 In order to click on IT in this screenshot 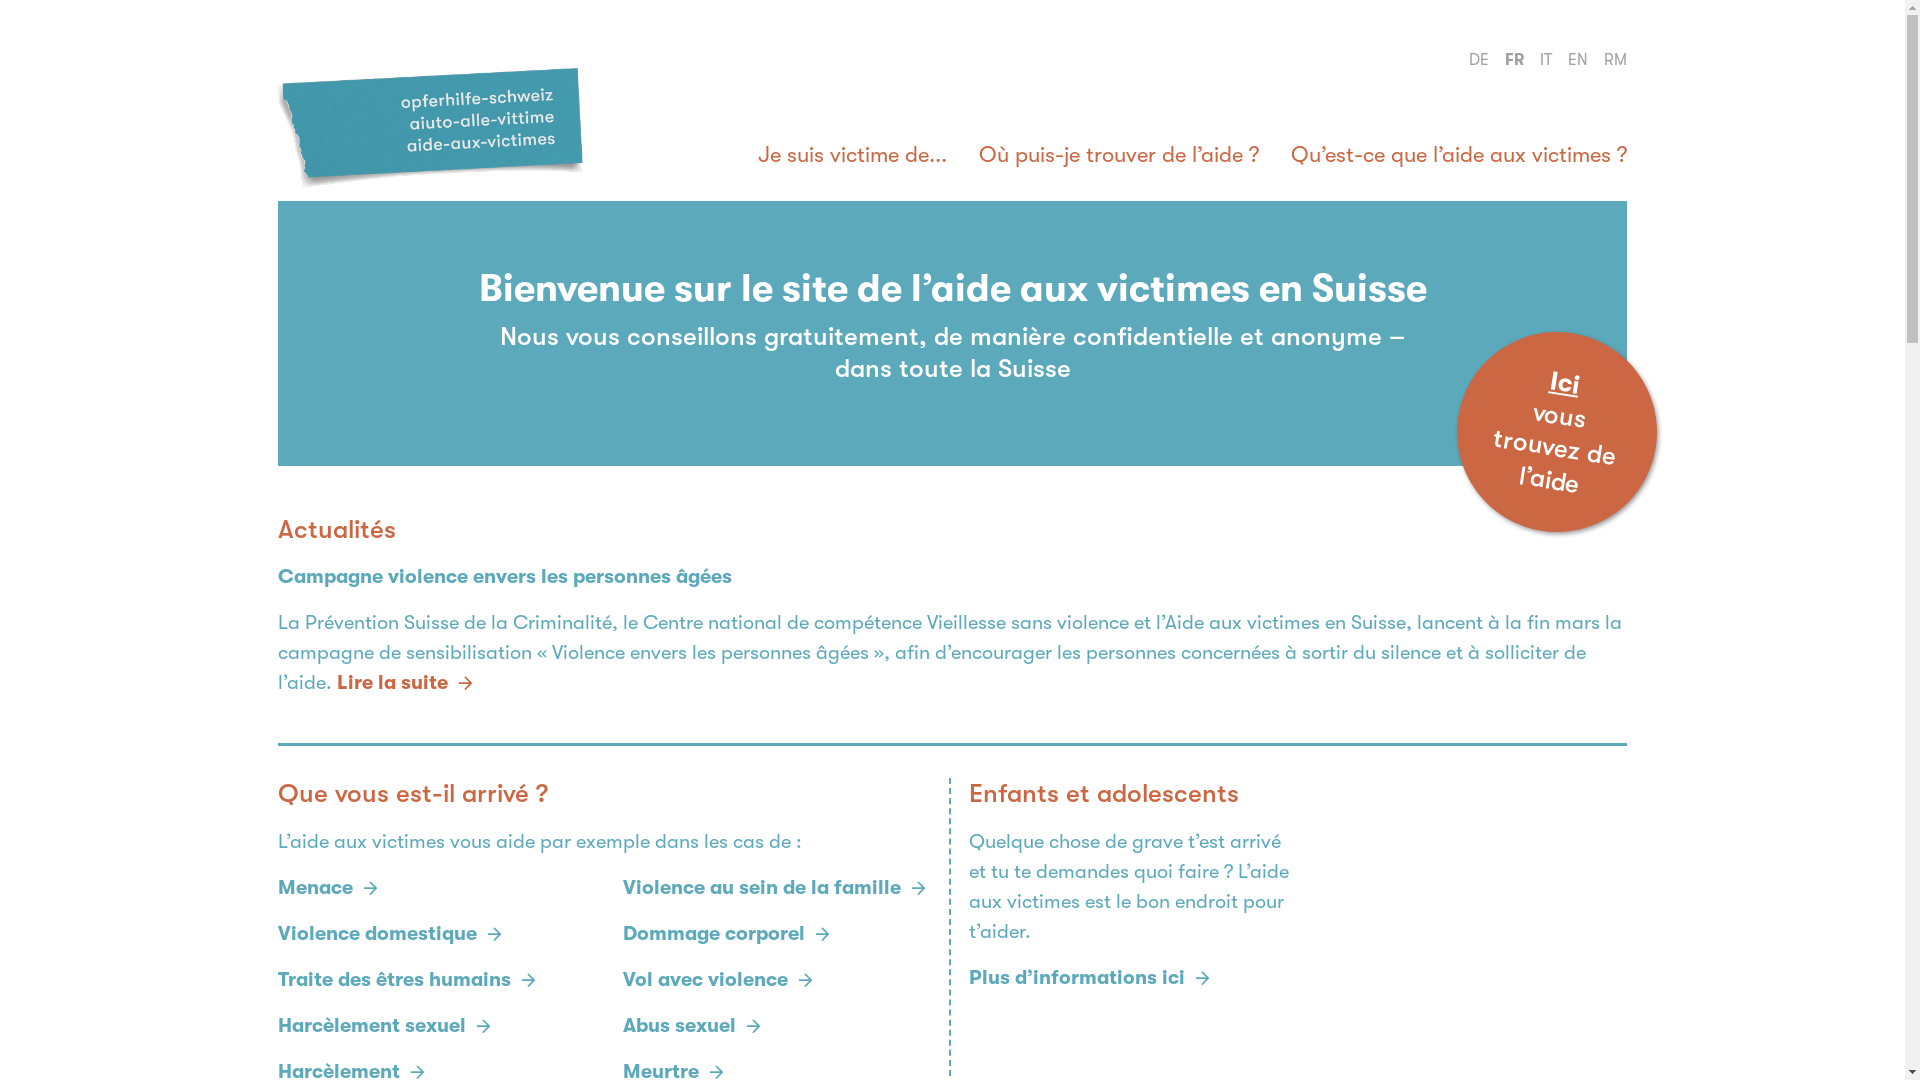, I will do `click(1546, 60)`.